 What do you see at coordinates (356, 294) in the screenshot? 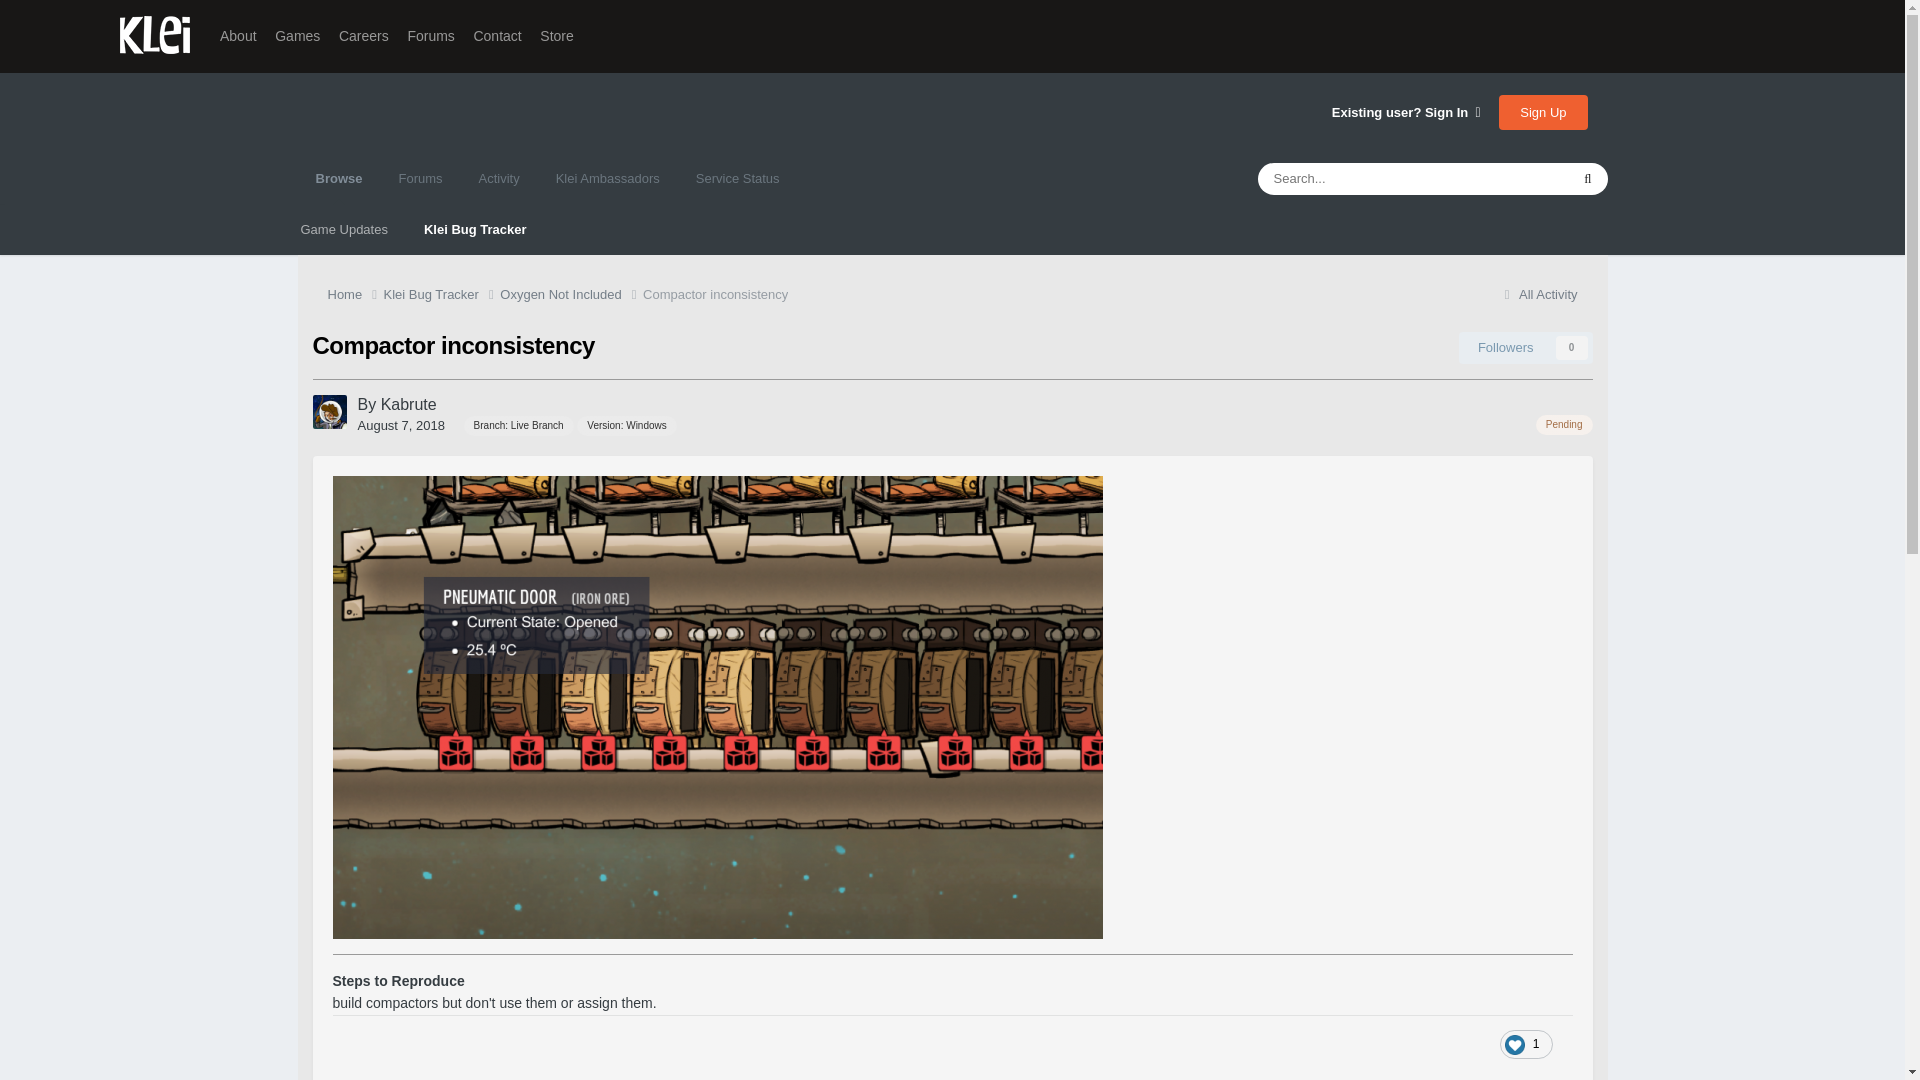
I see `Home` at bounding box center [356, 294].